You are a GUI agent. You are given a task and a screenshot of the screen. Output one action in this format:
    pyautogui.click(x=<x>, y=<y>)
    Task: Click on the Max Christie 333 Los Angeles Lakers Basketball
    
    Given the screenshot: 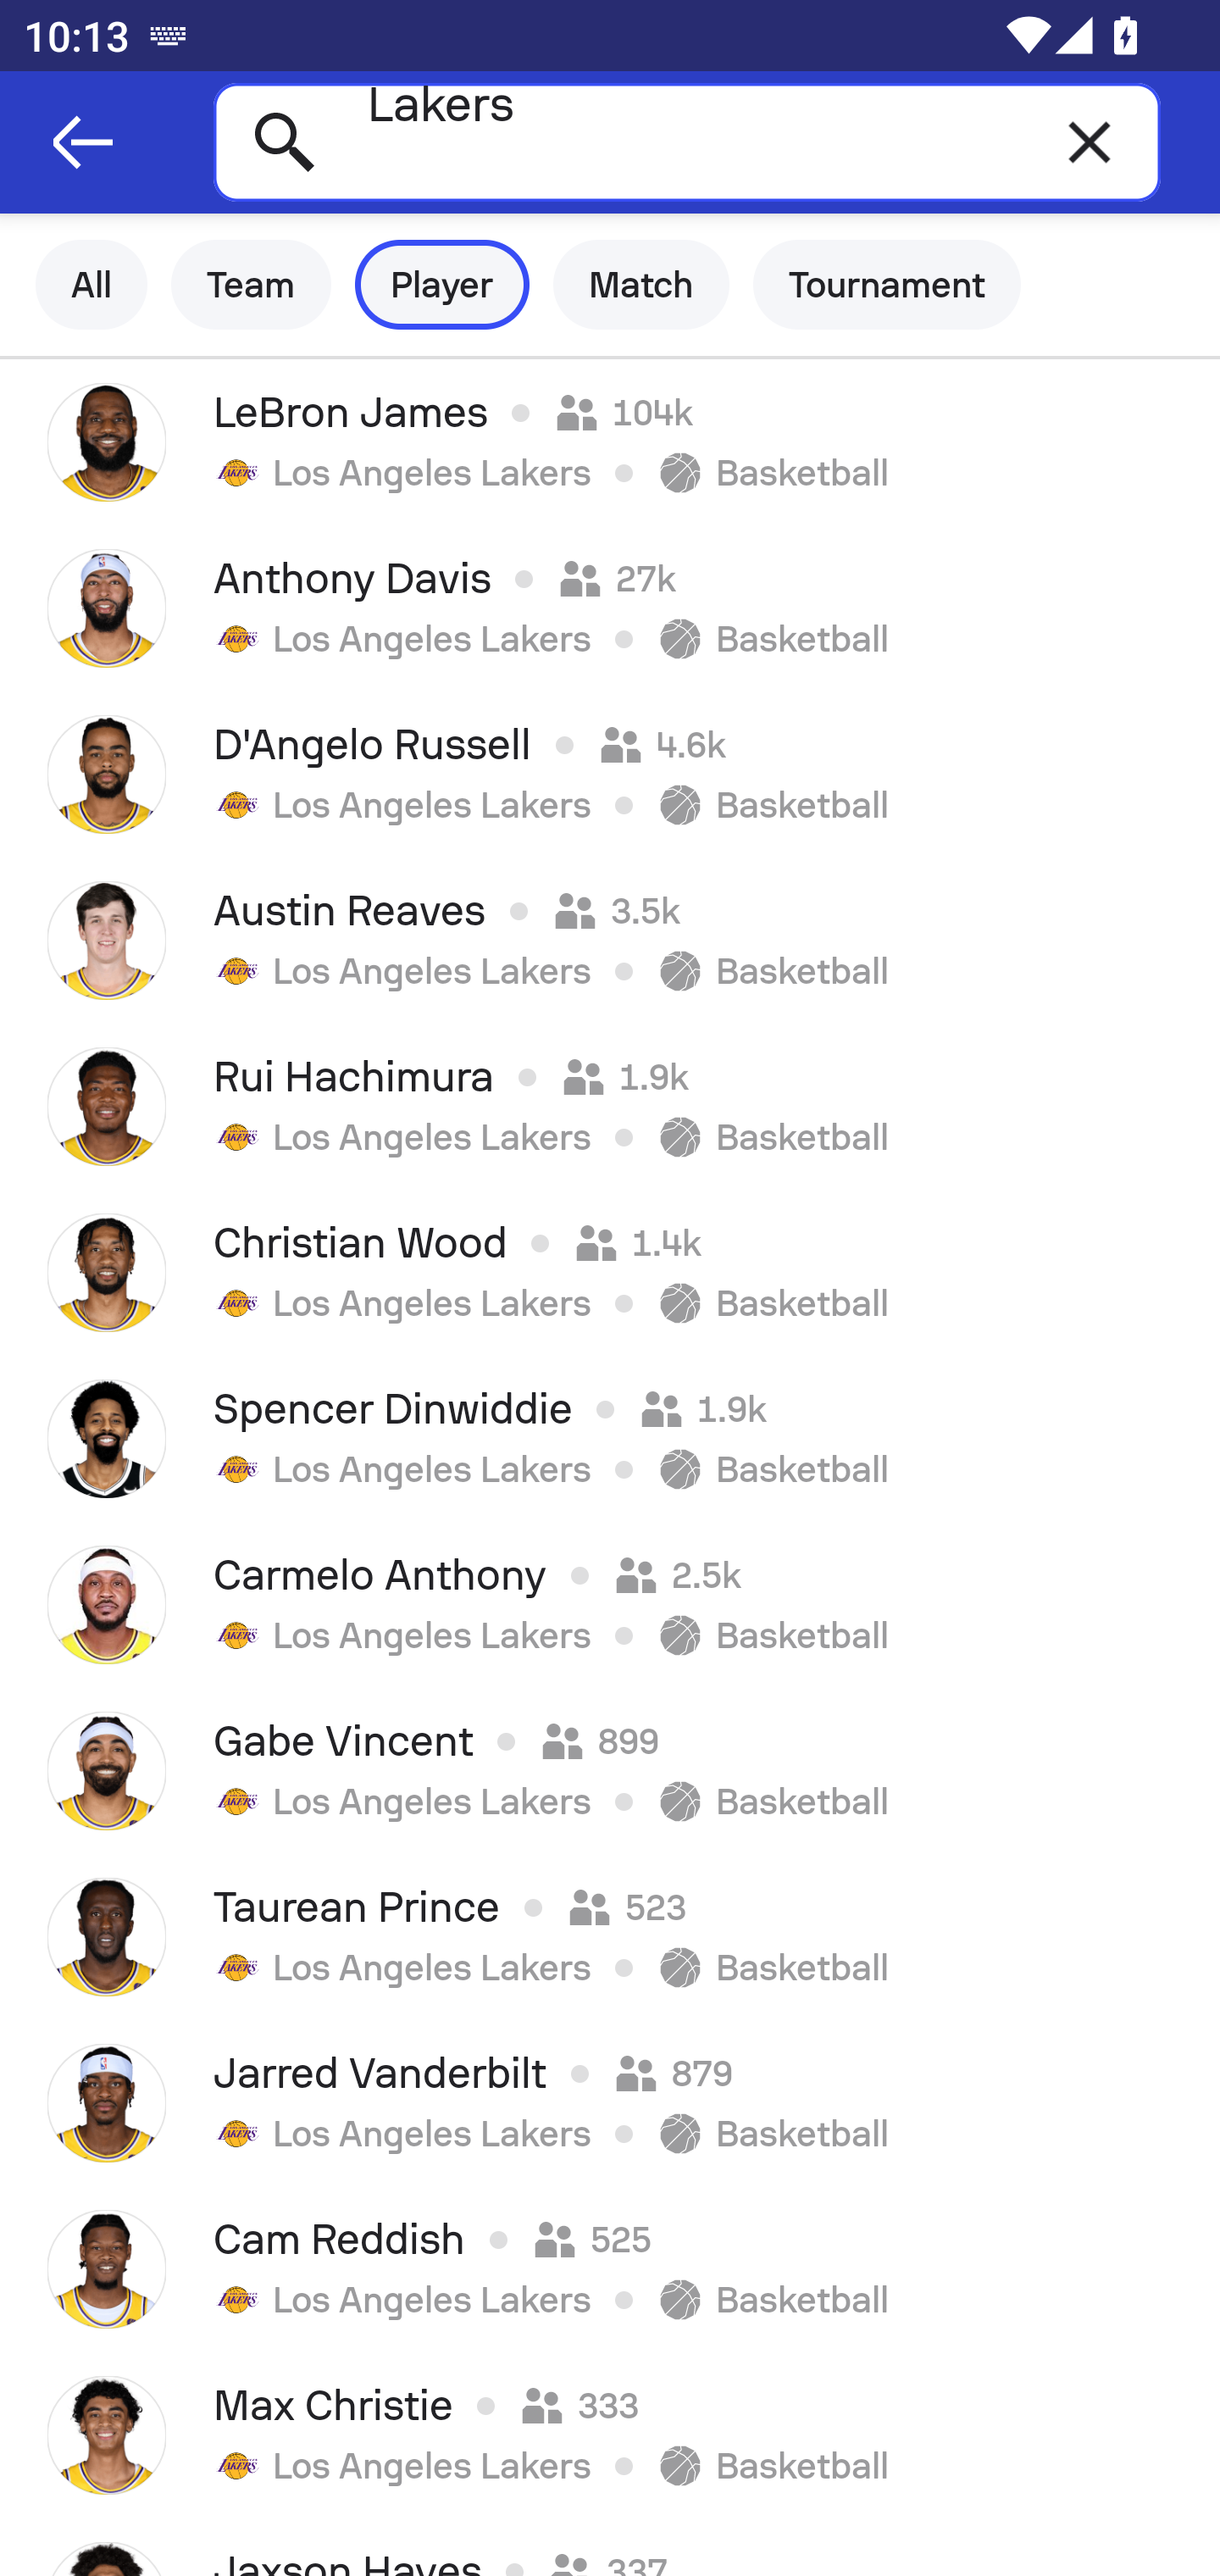 What is the action you would take?
    pyautogui.click(x=610, y=2435)
    